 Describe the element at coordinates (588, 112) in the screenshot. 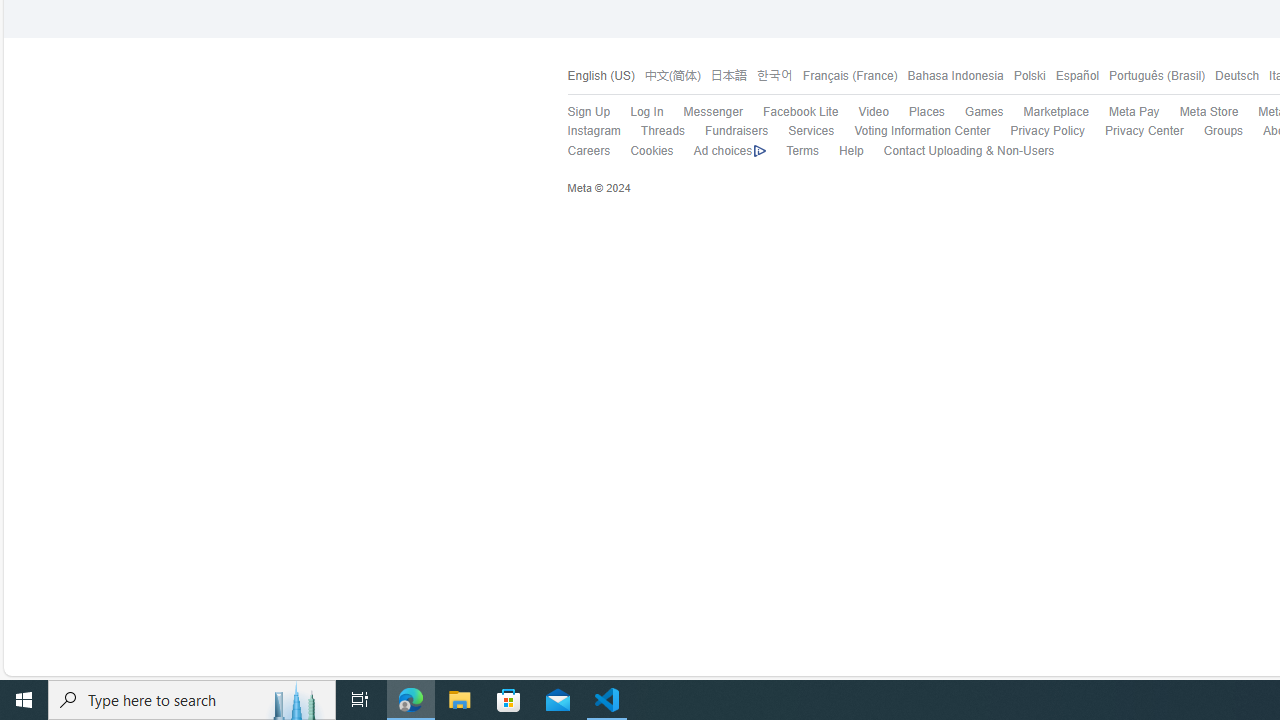

I see `Sign Up` at that location.